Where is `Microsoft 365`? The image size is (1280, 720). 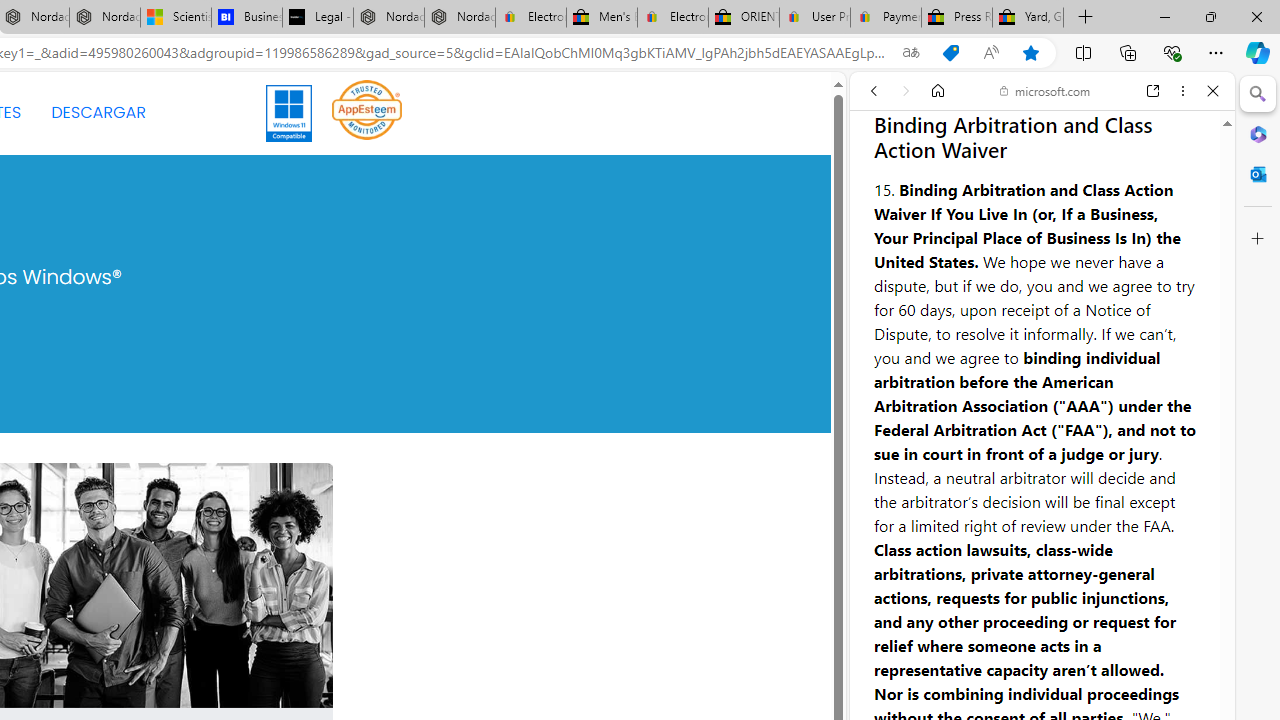 Microsoft 365 is located at coordinates (1258, 133).